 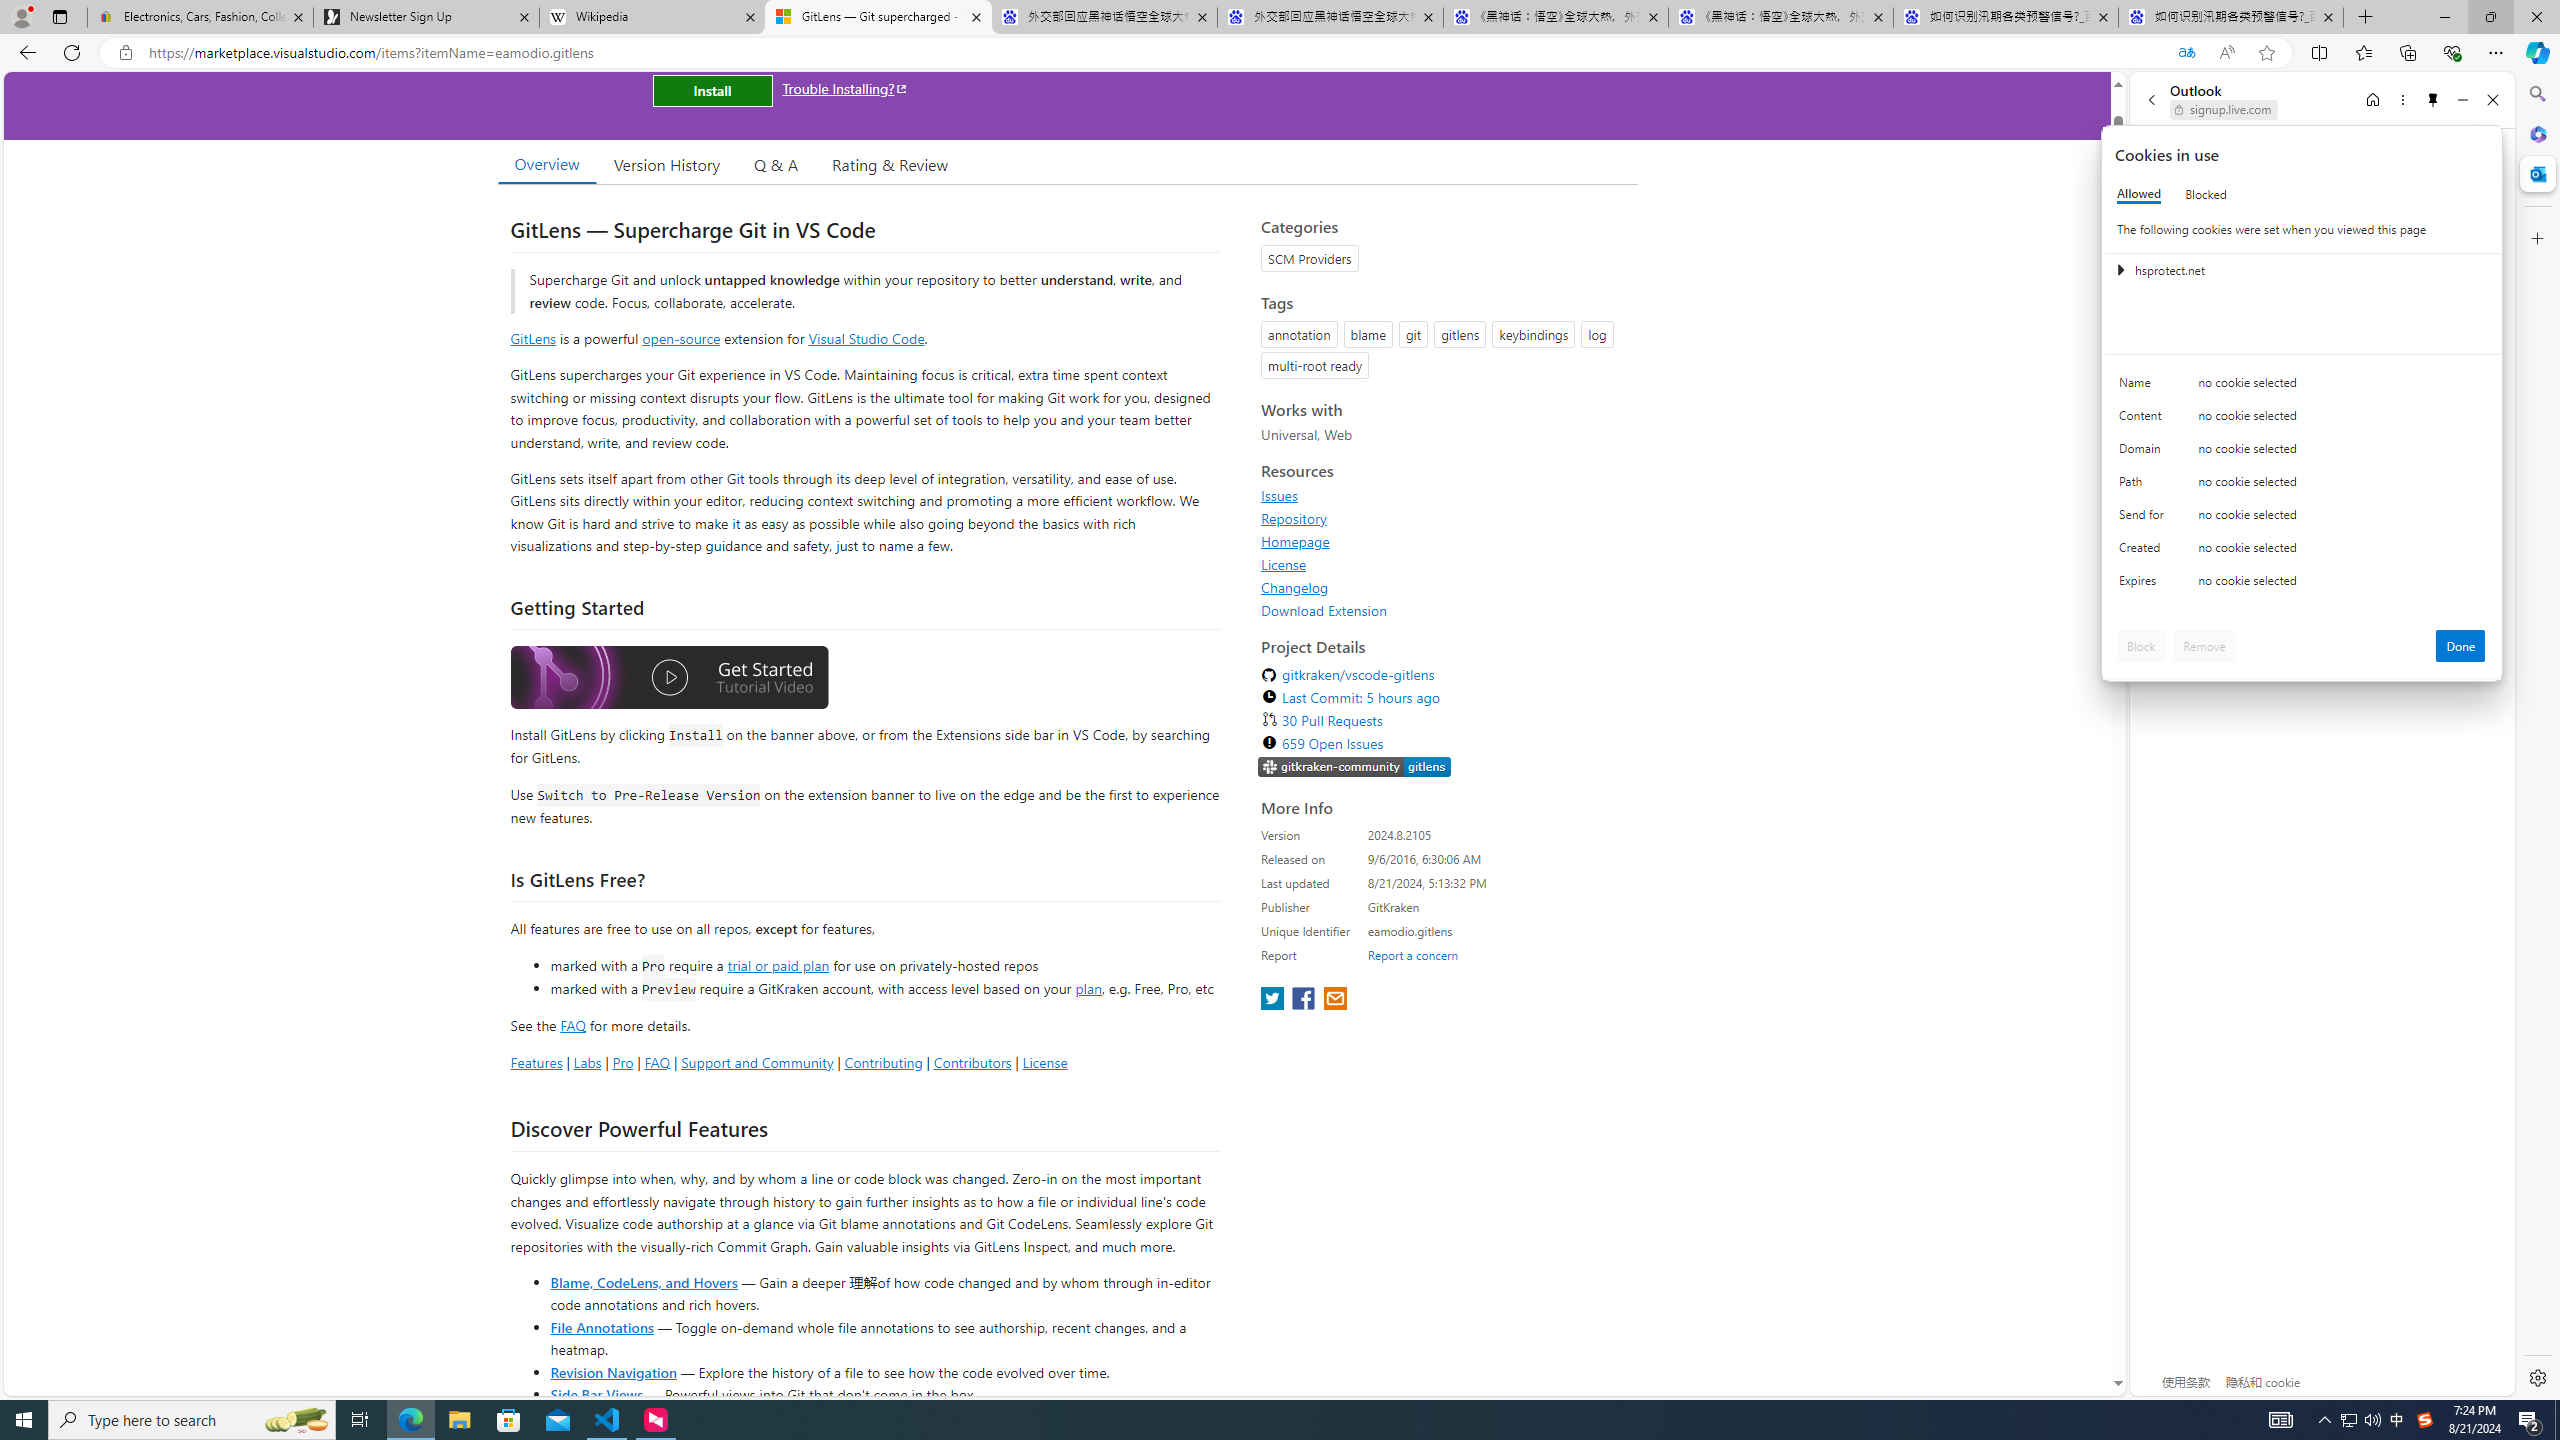 I want to click on signup.live.com, so click(x=2224, y=109).